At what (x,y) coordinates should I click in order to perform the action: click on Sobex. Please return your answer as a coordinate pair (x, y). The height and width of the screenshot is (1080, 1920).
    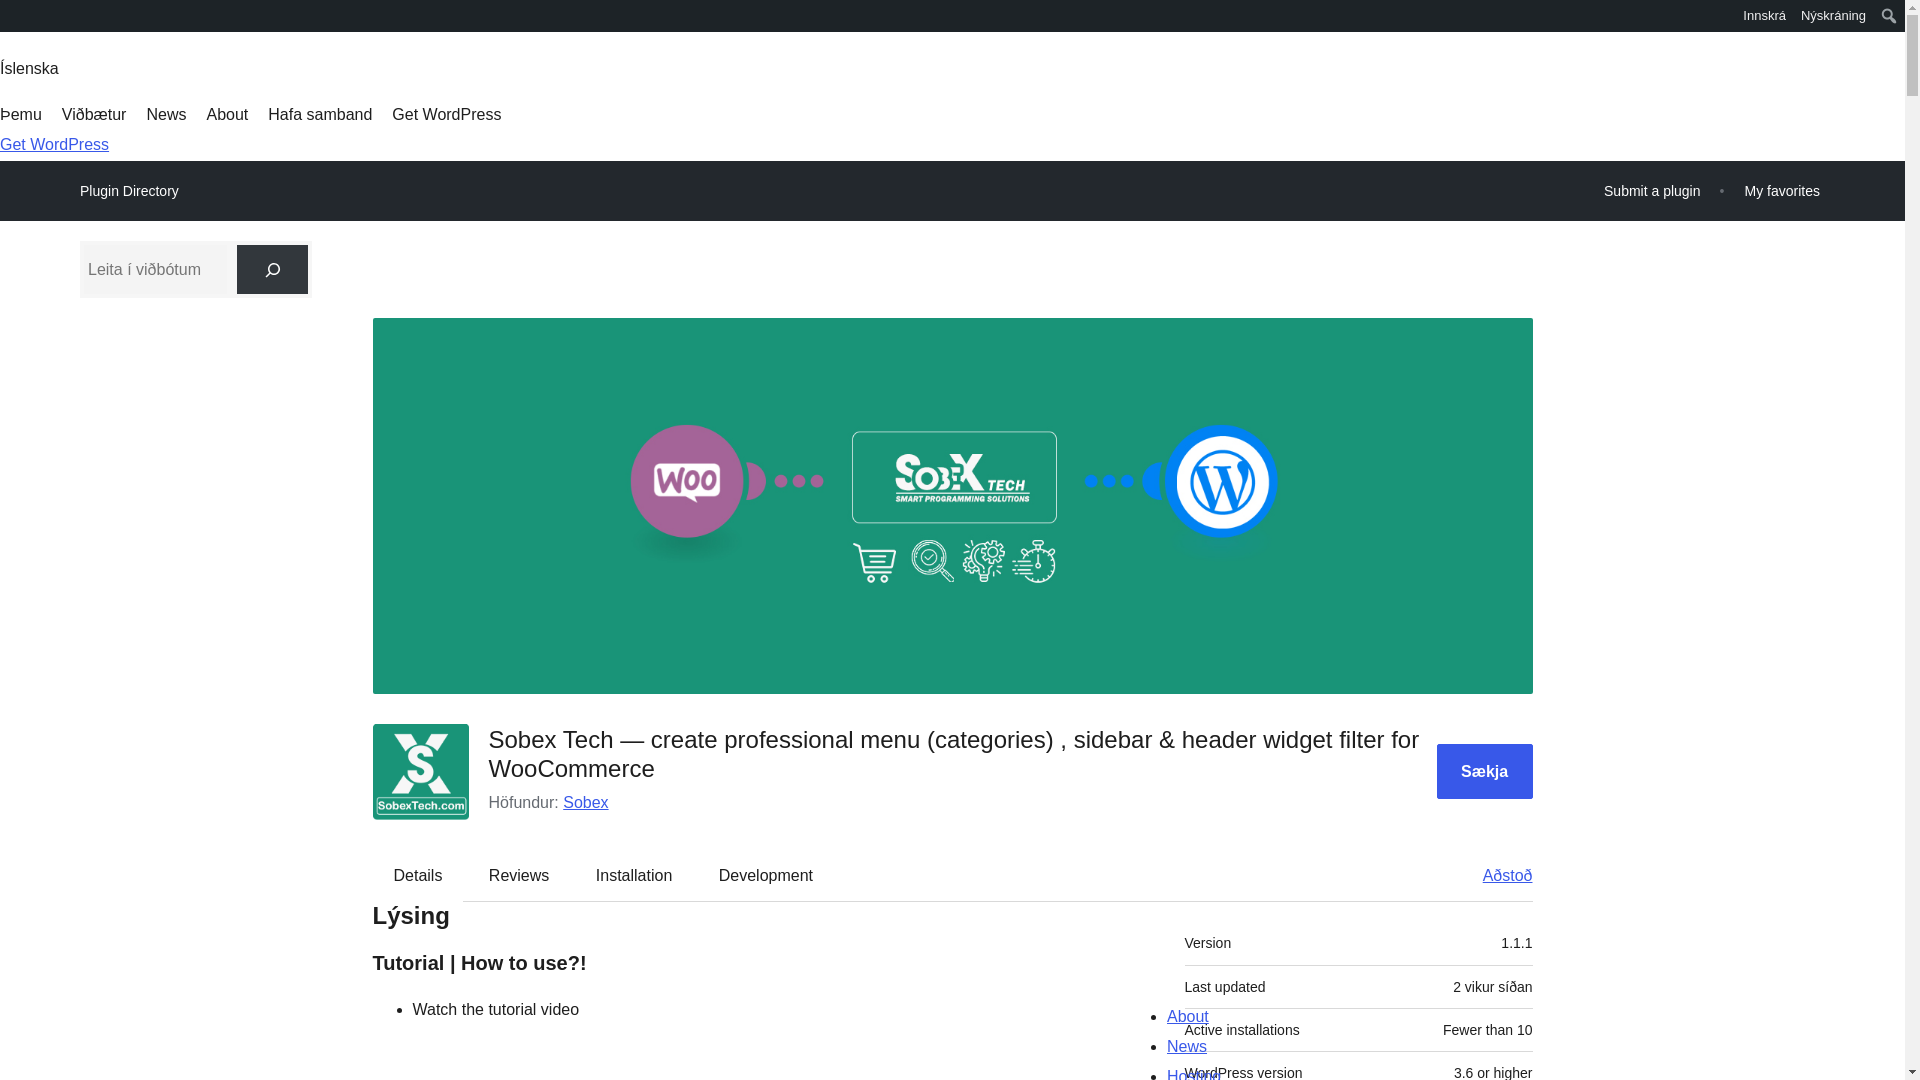
    Looking at the image, I should click on (585, 802).